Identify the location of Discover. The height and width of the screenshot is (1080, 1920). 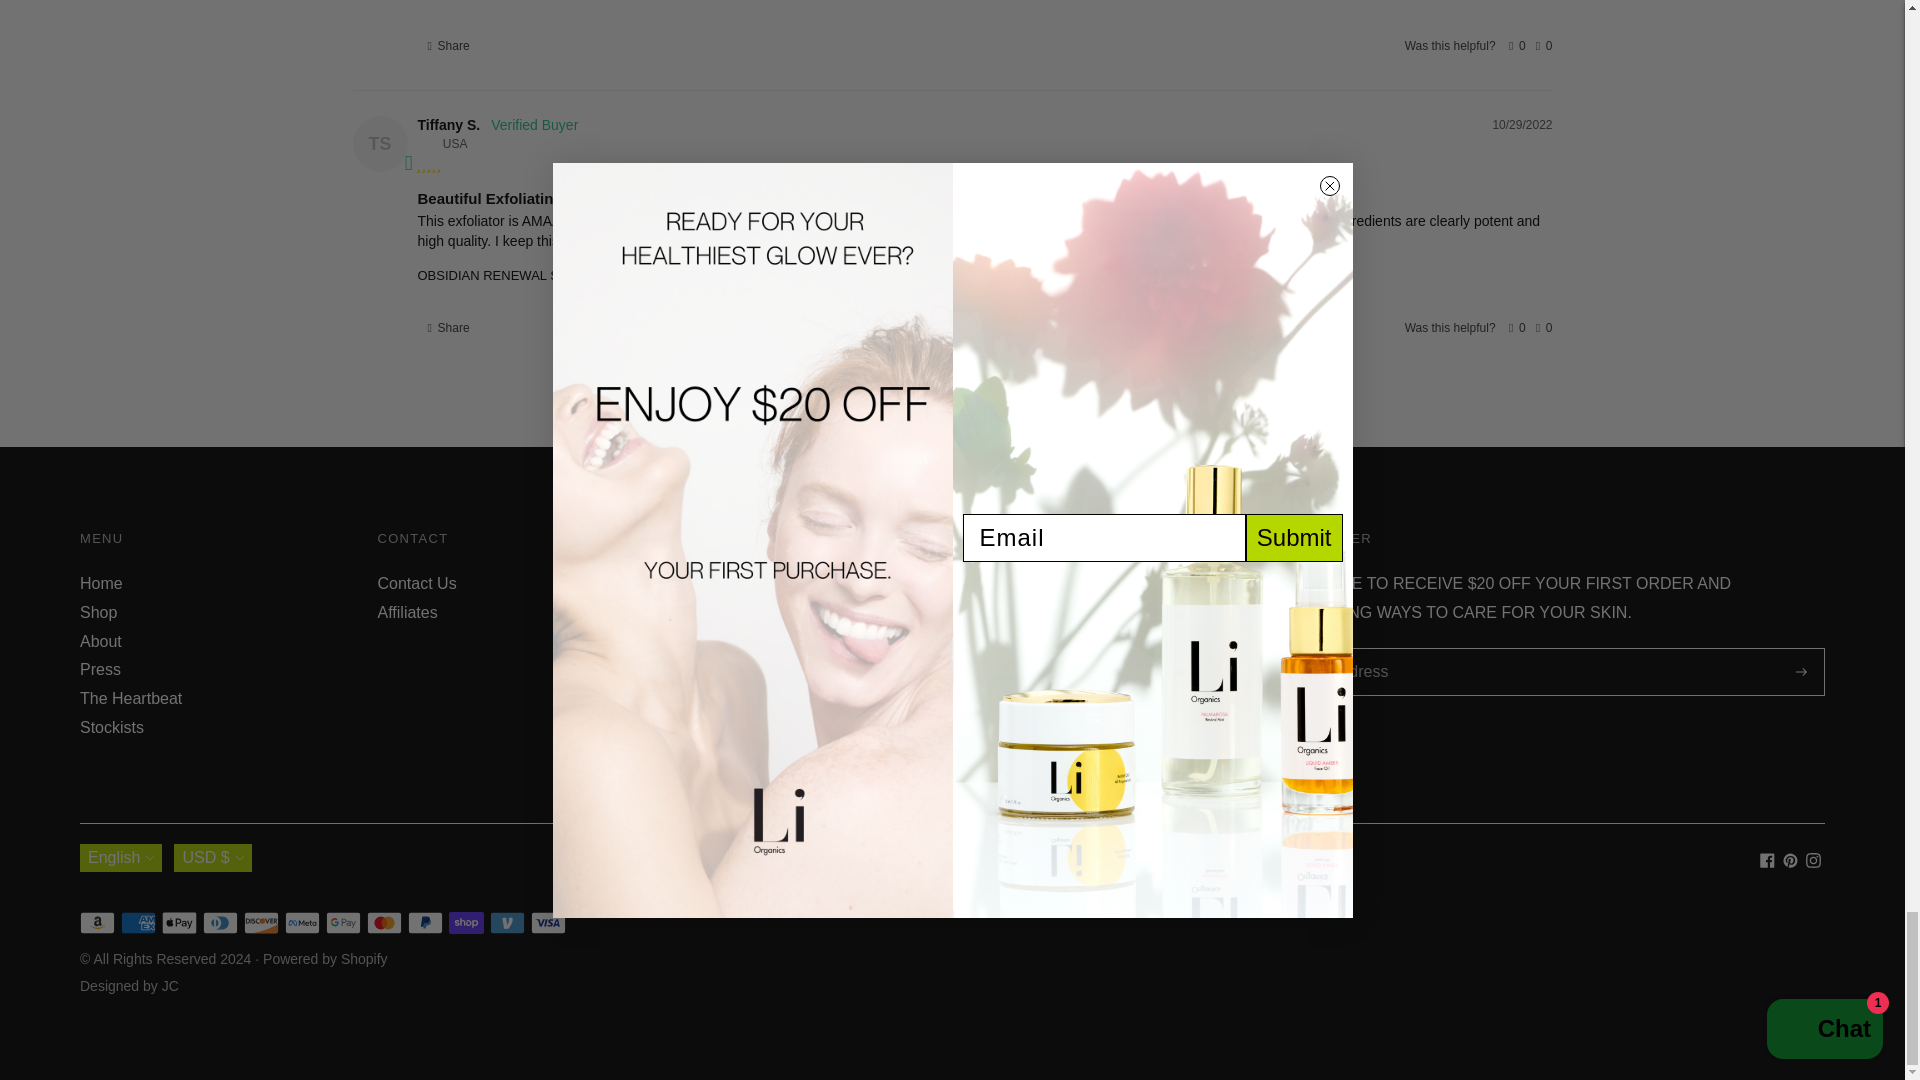
(260, 923).